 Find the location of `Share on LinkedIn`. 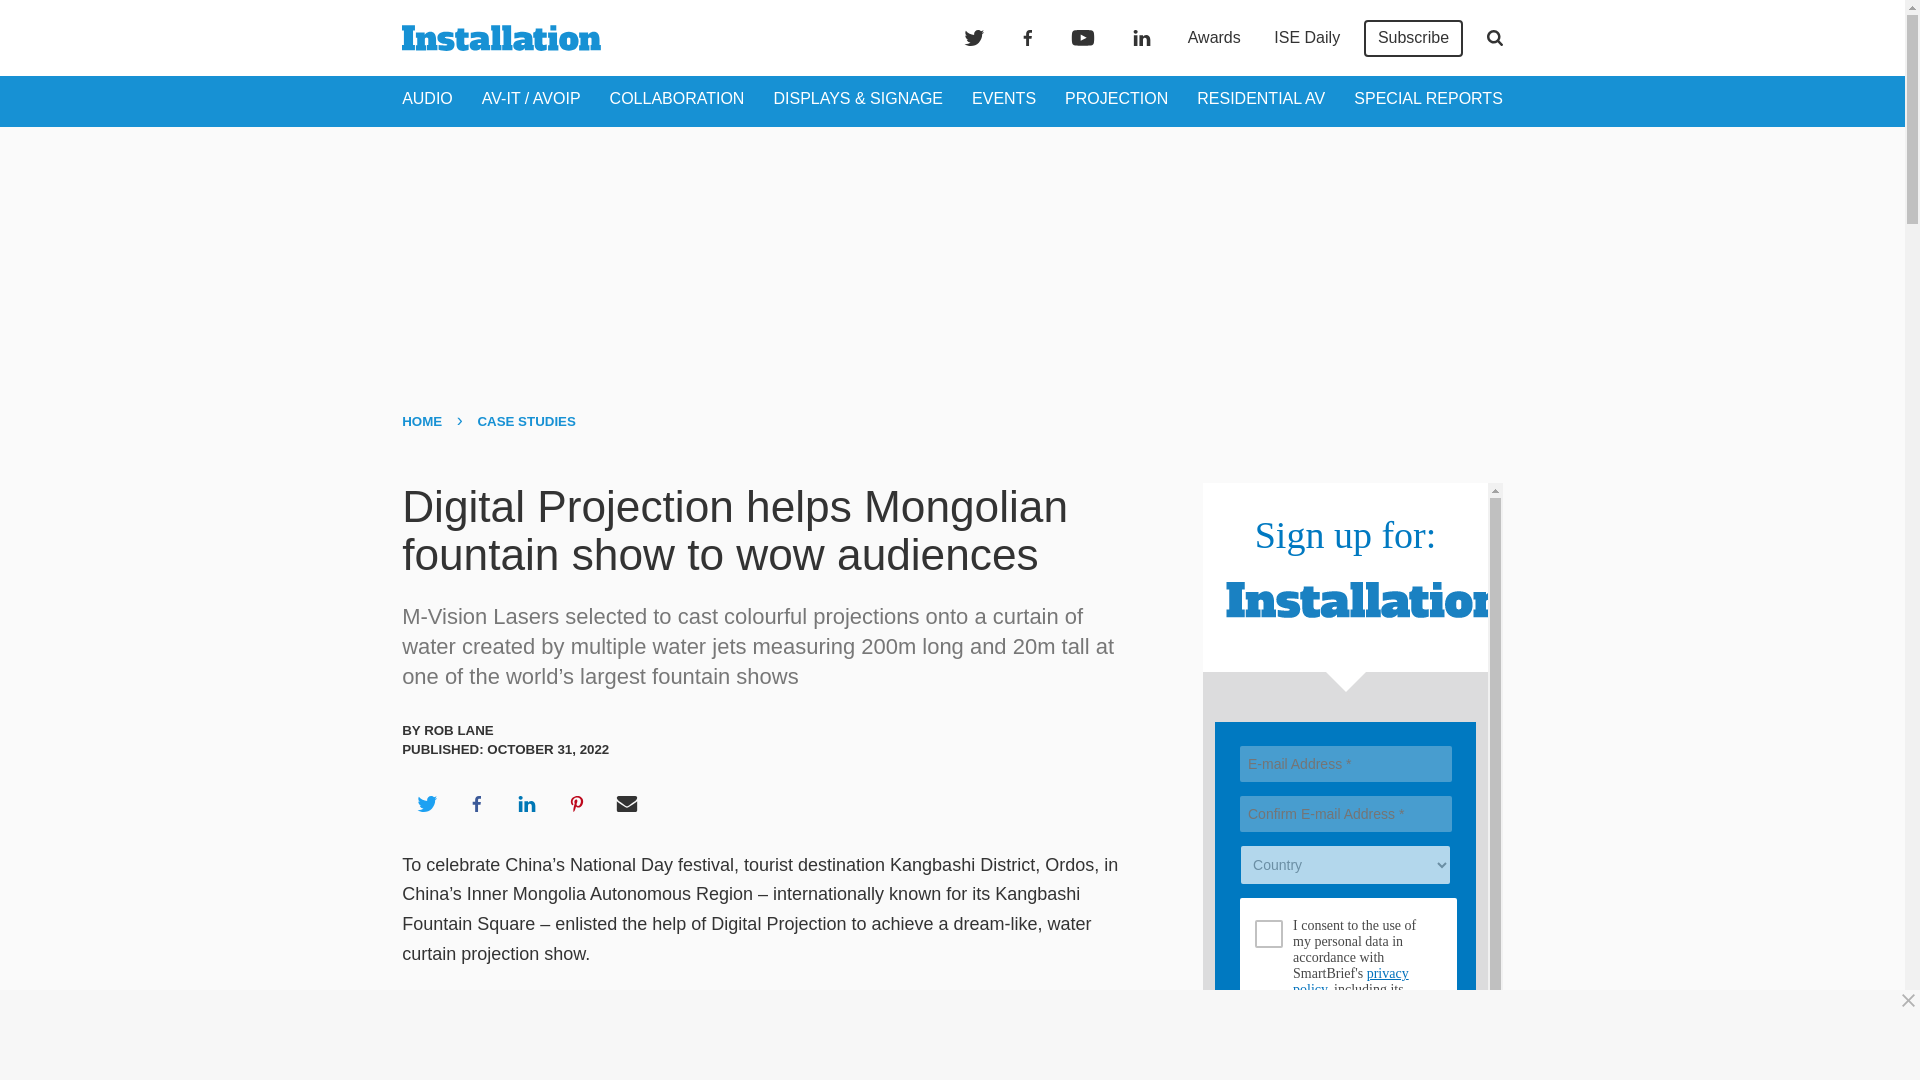

Share on LinkedIn is located at coordinates (526, 804).